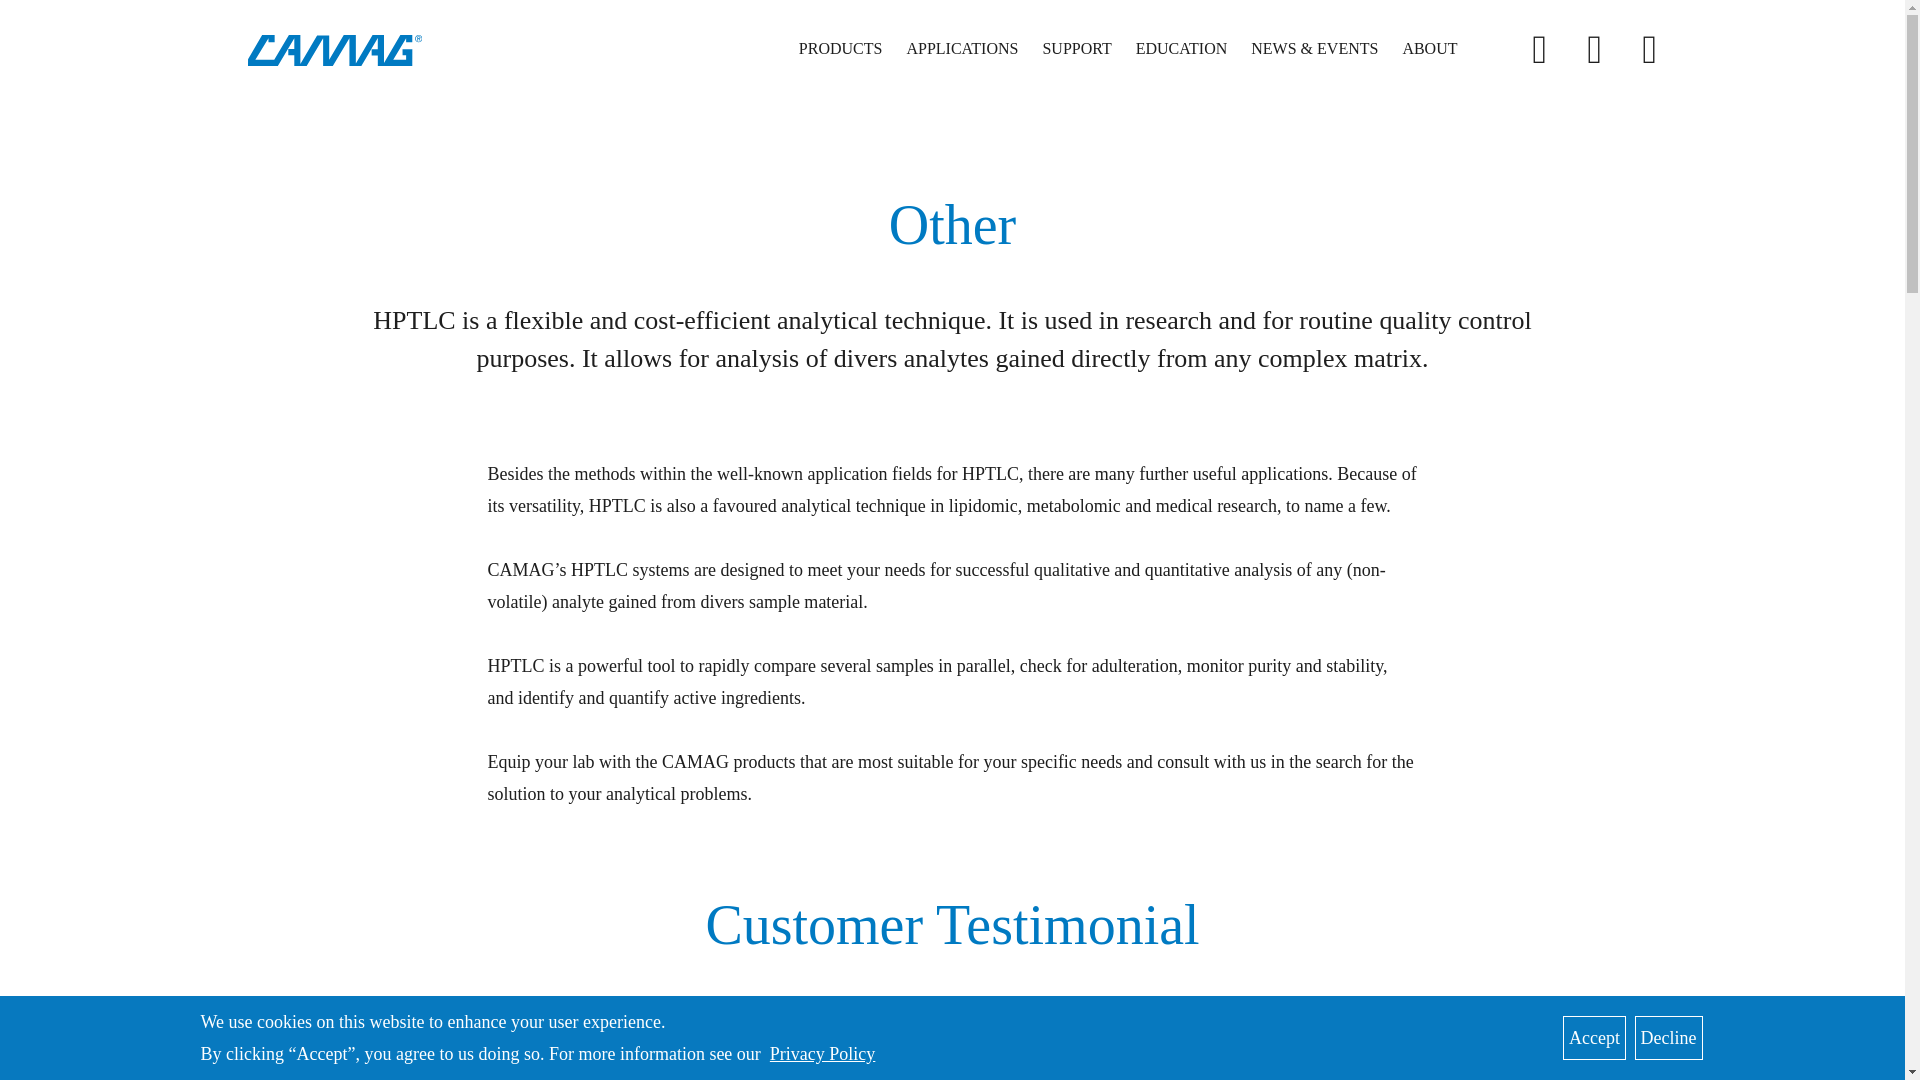 The width and height of the screenshot is (1920, 1080). Describe the element at coordinates (342, 50) in the screenshot. I see `Home` at that location.